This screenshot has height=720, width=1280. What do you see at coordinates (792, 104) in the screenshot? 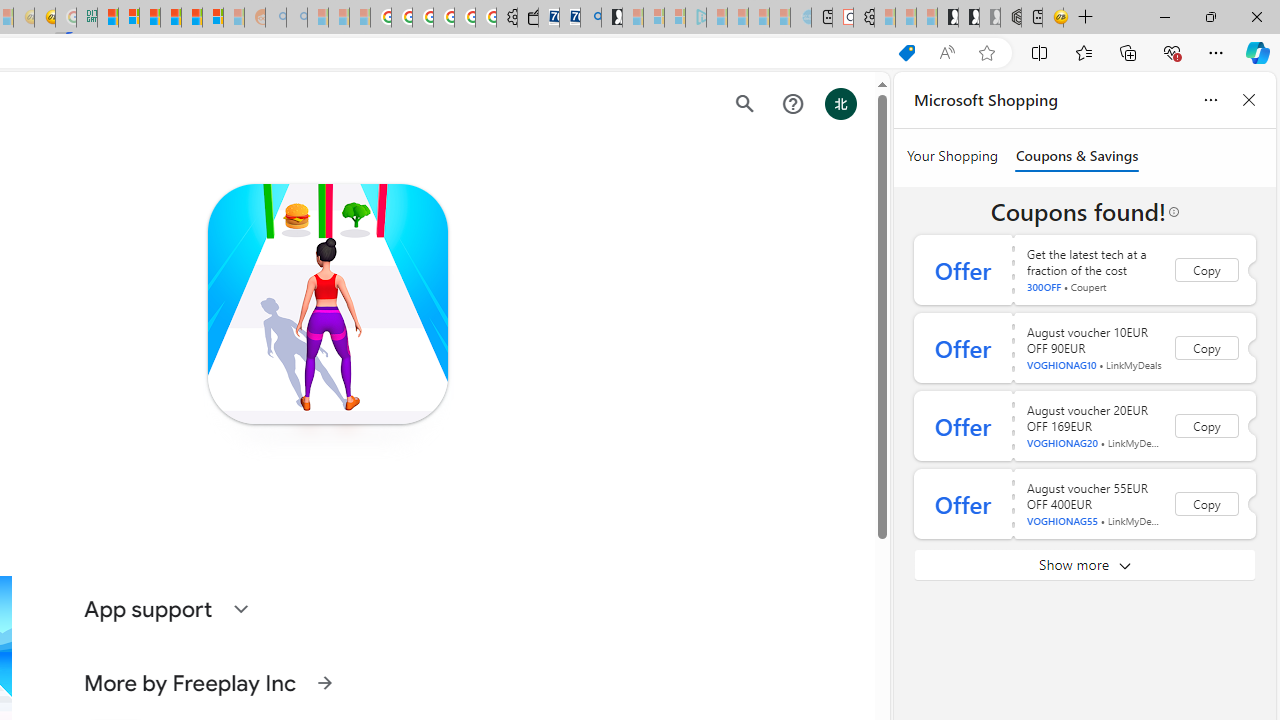
I see `Help Center` at bounding box center [792, 104].